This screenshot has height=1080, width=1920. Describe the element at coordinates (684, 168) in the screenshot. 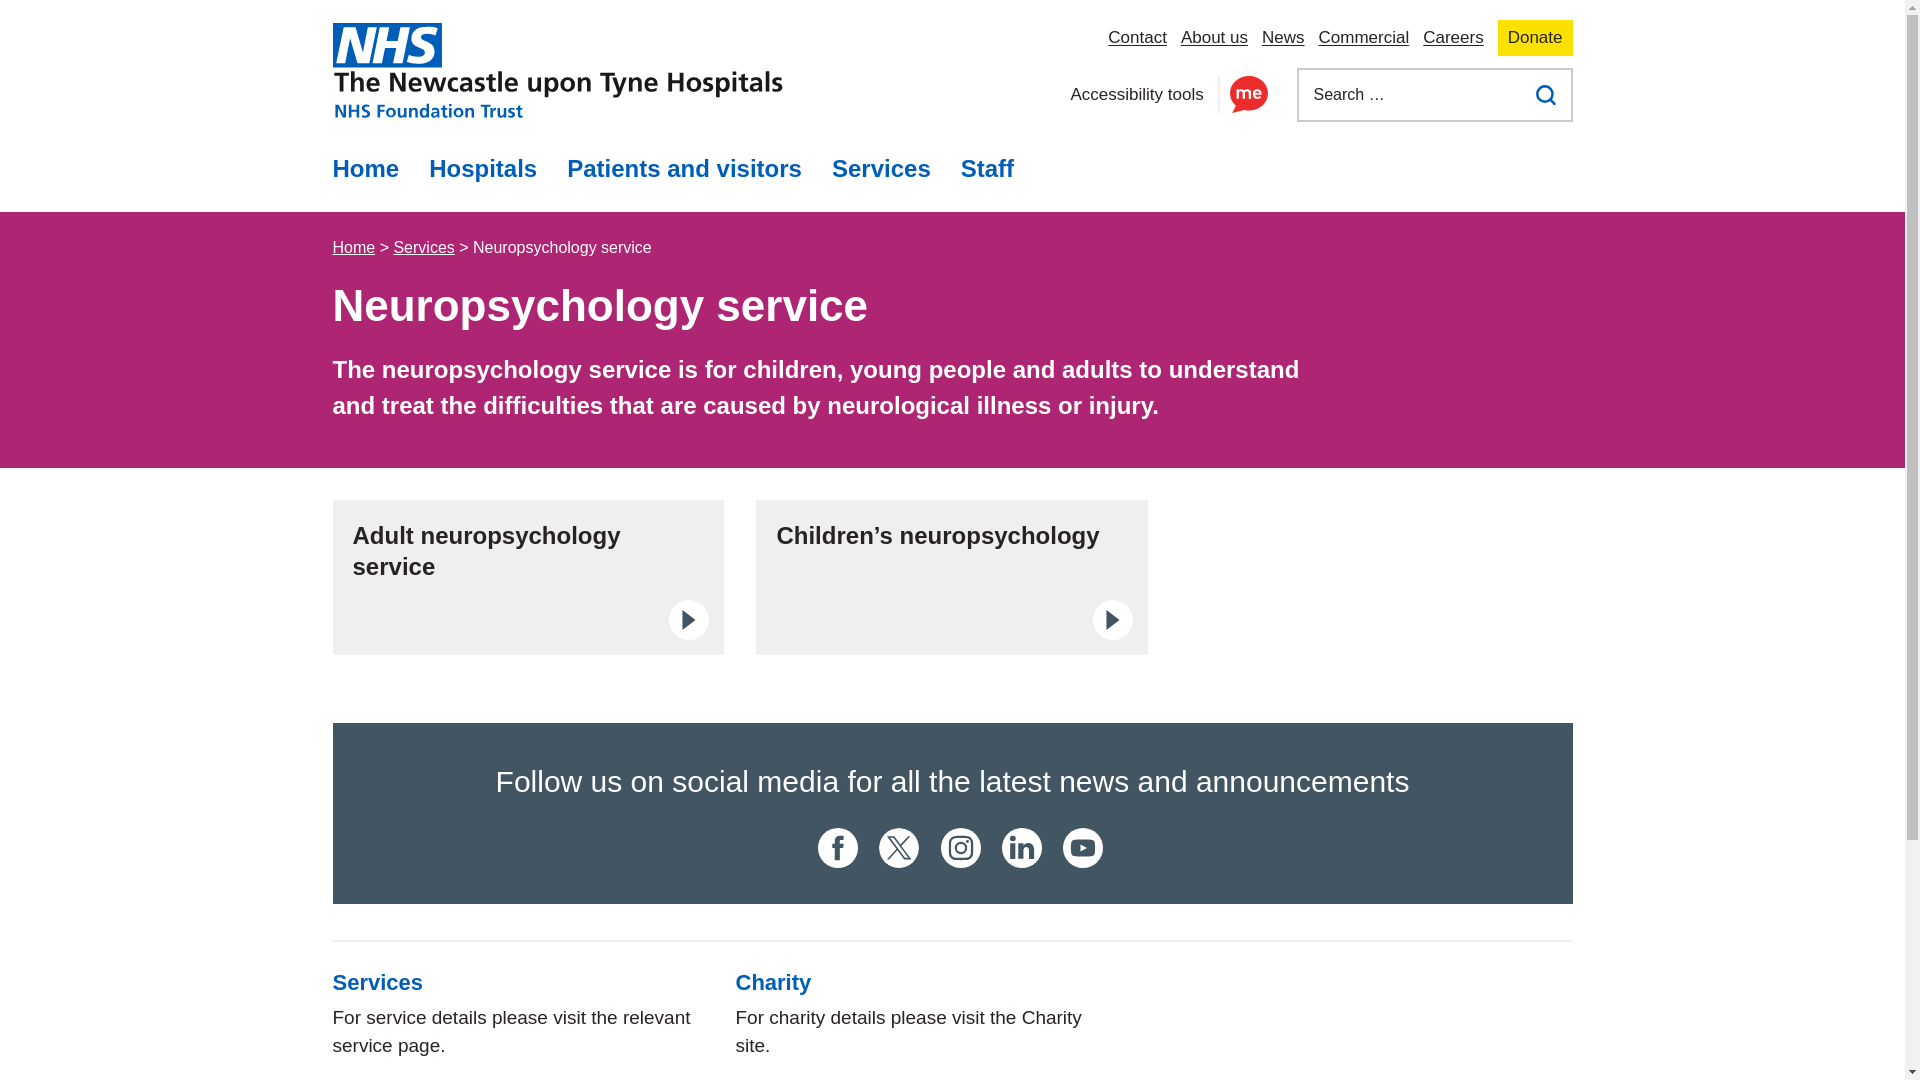

I see `Patients and visitors` at that location.